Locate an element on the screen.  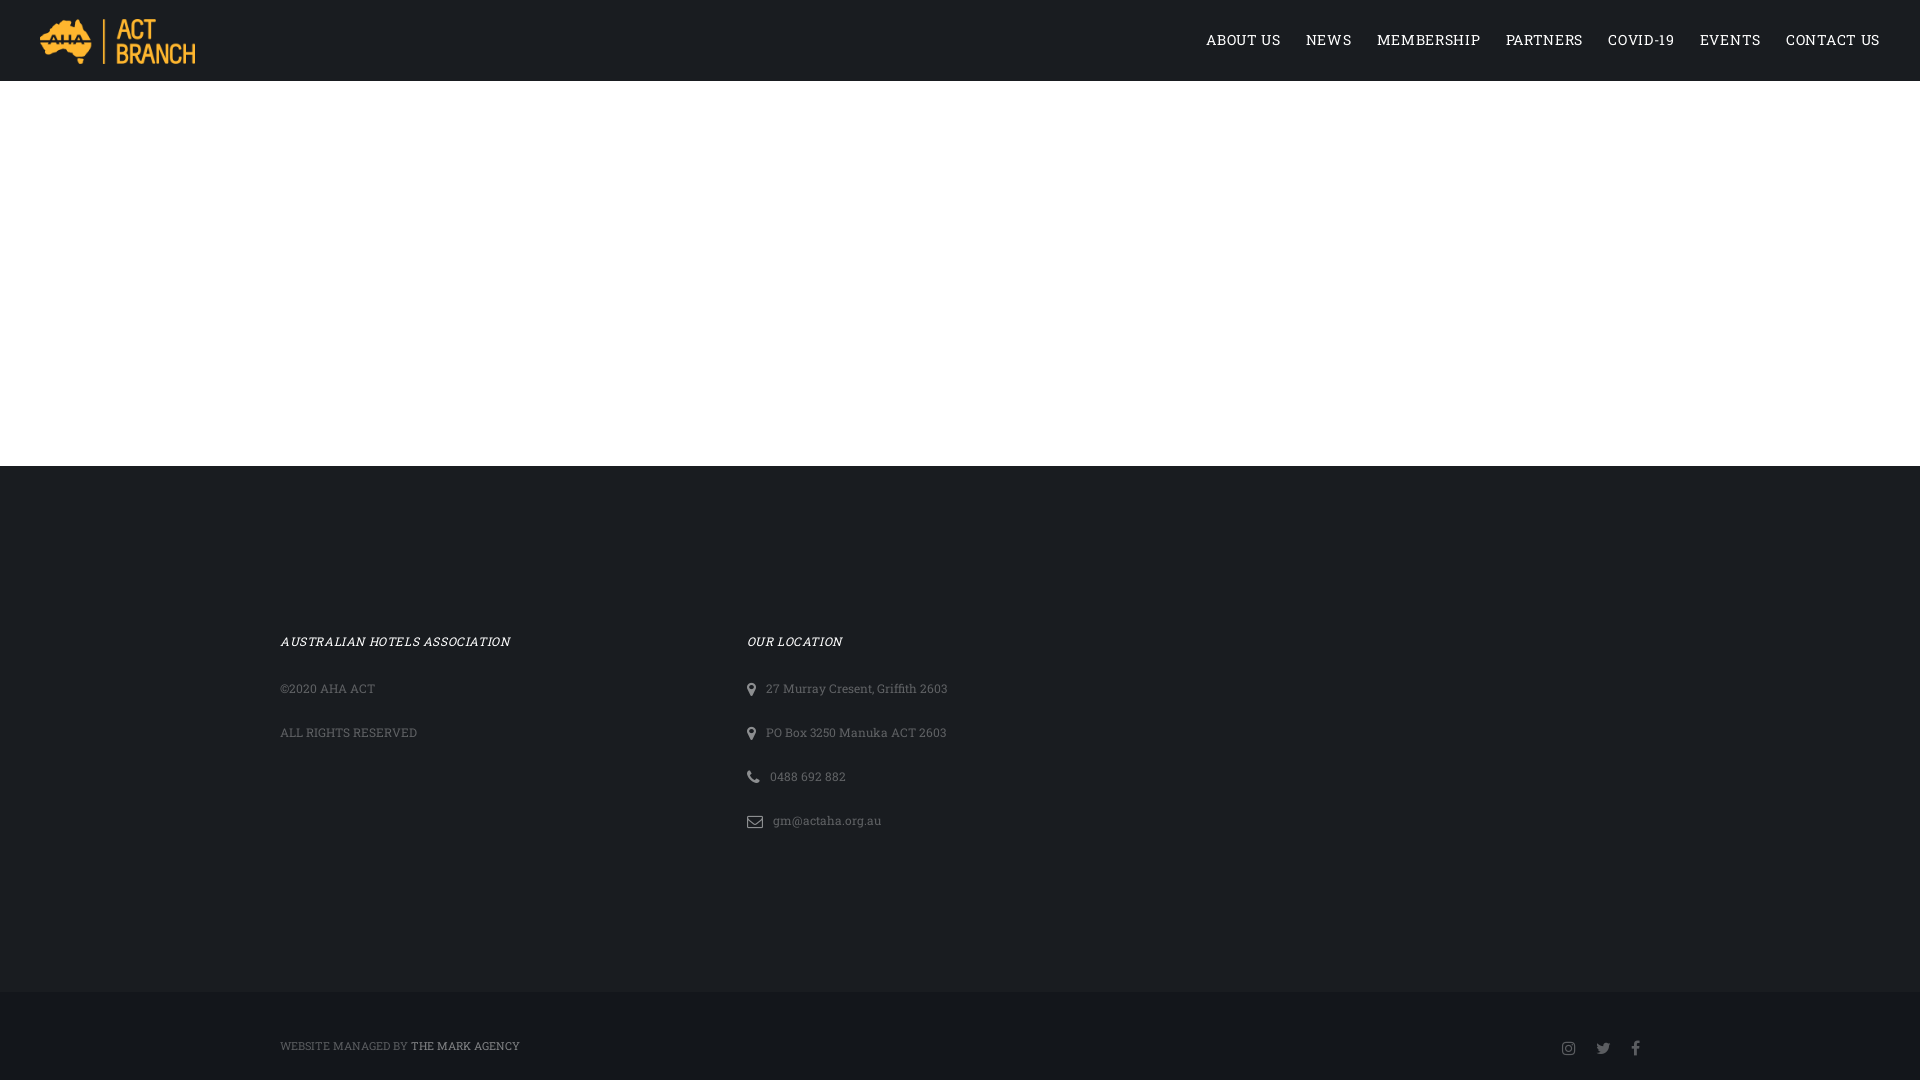
PARTNERS is located at coordinates (1545, 40).